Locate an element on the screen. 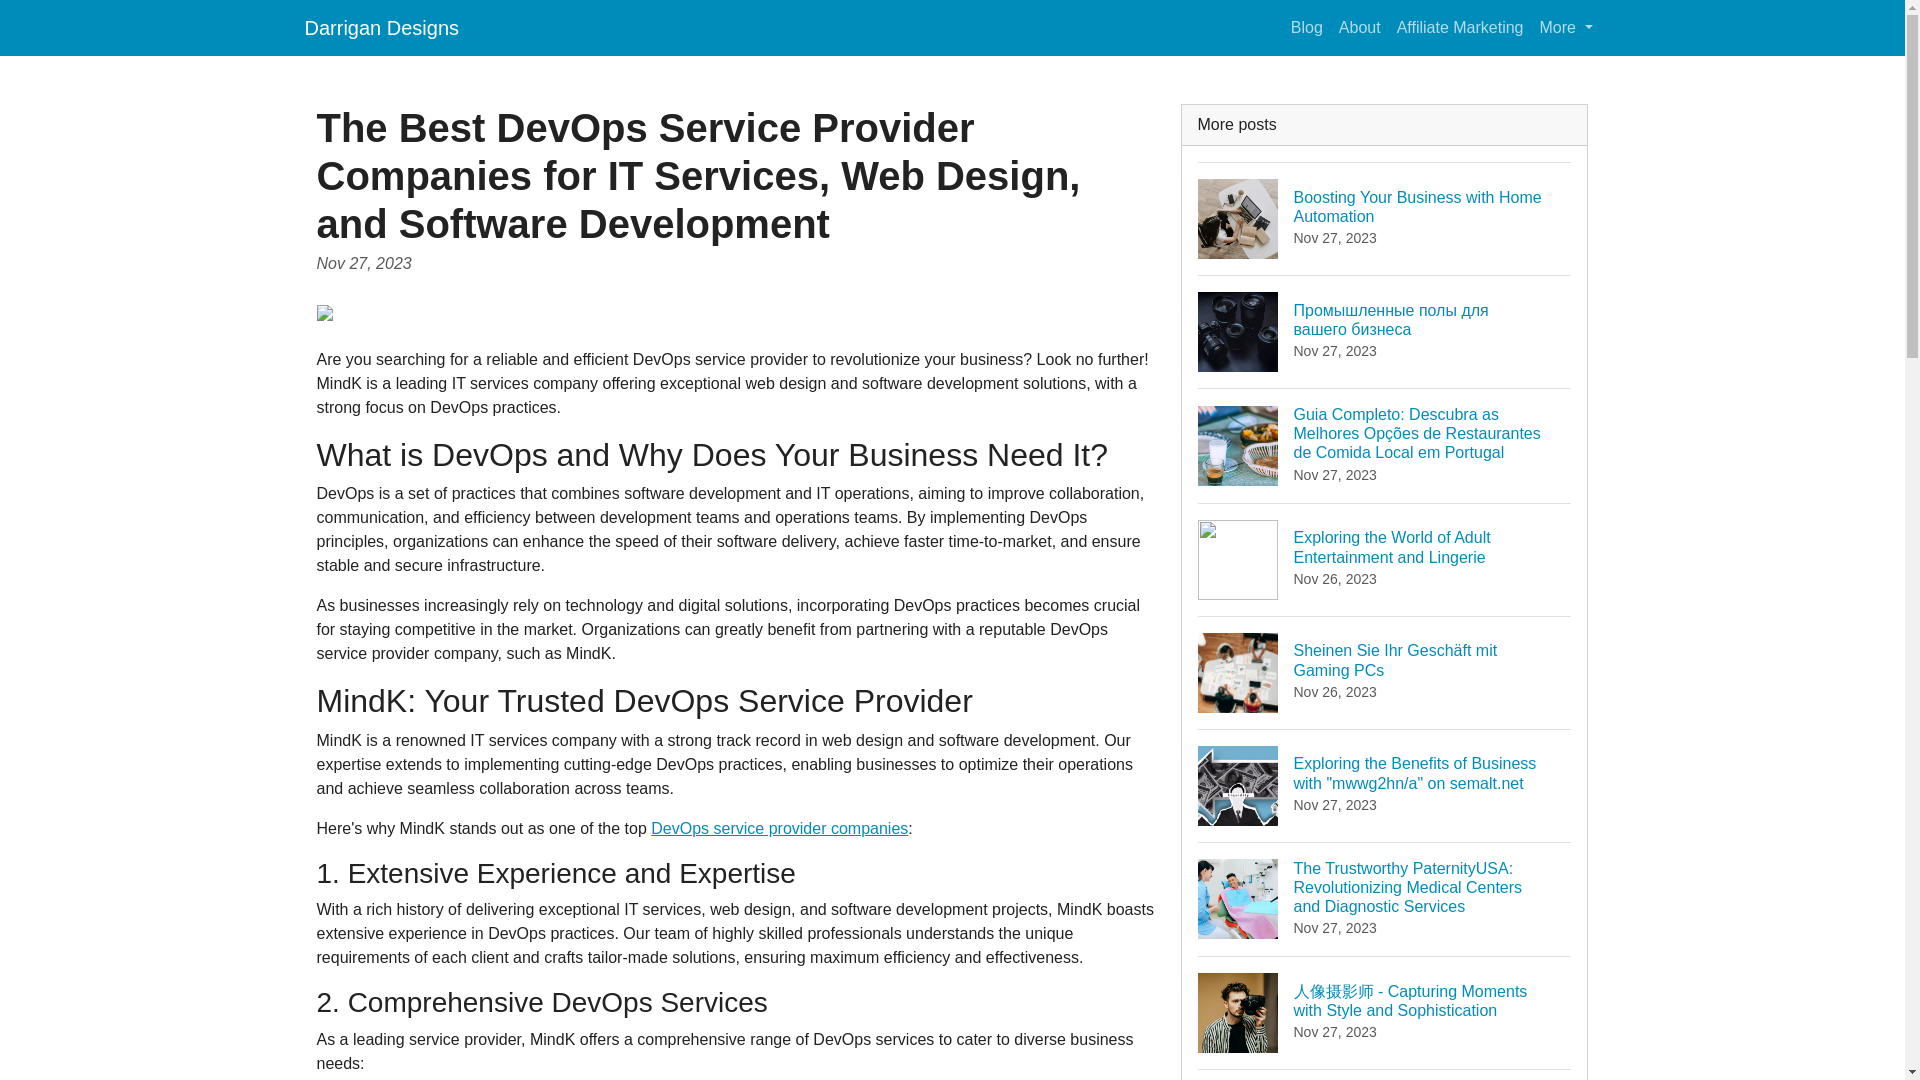 Image resolution: width=1920 pixels, height=1080 pixels. Blog is located at coordinates (1306, 27).